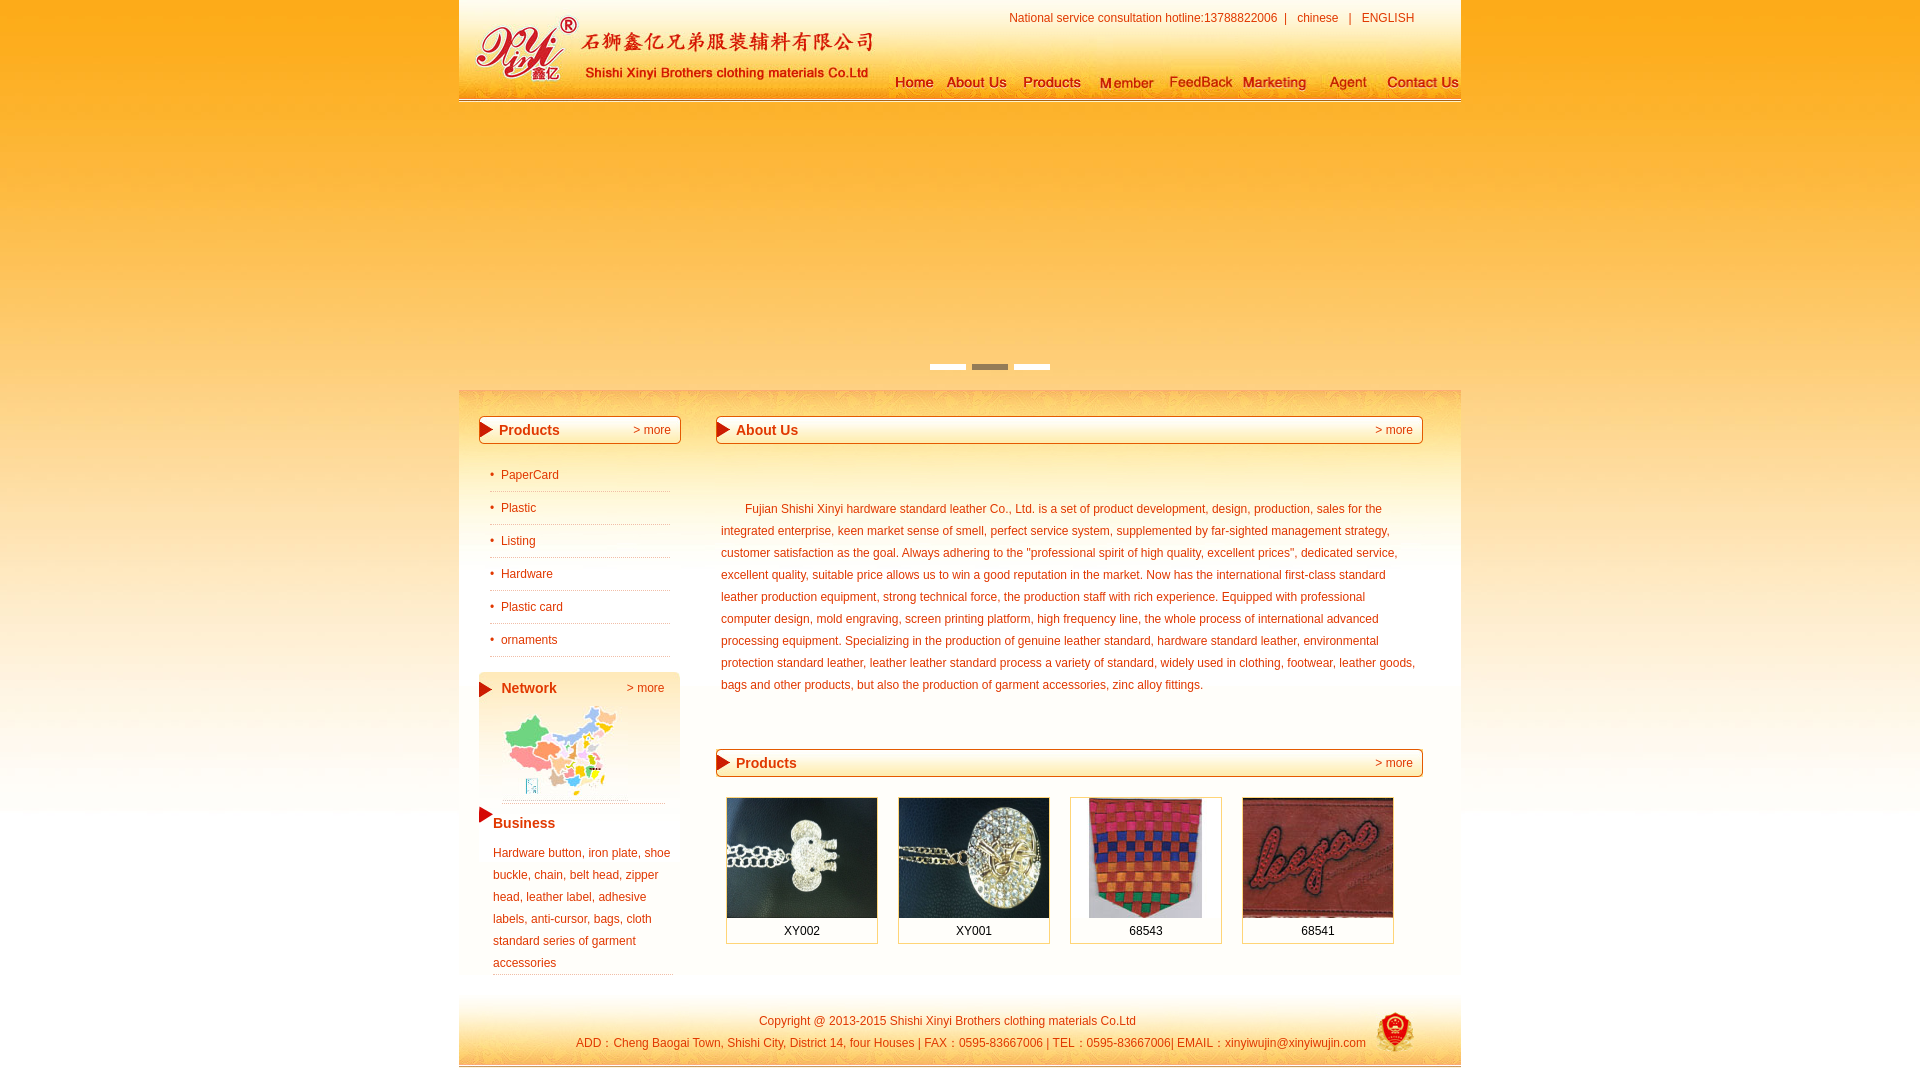 This screenshot has height=1080, width=1920. What do you see at coordinates (1400, 763) in the screenshot?
I see `more` at bounding box center [1400, 763].